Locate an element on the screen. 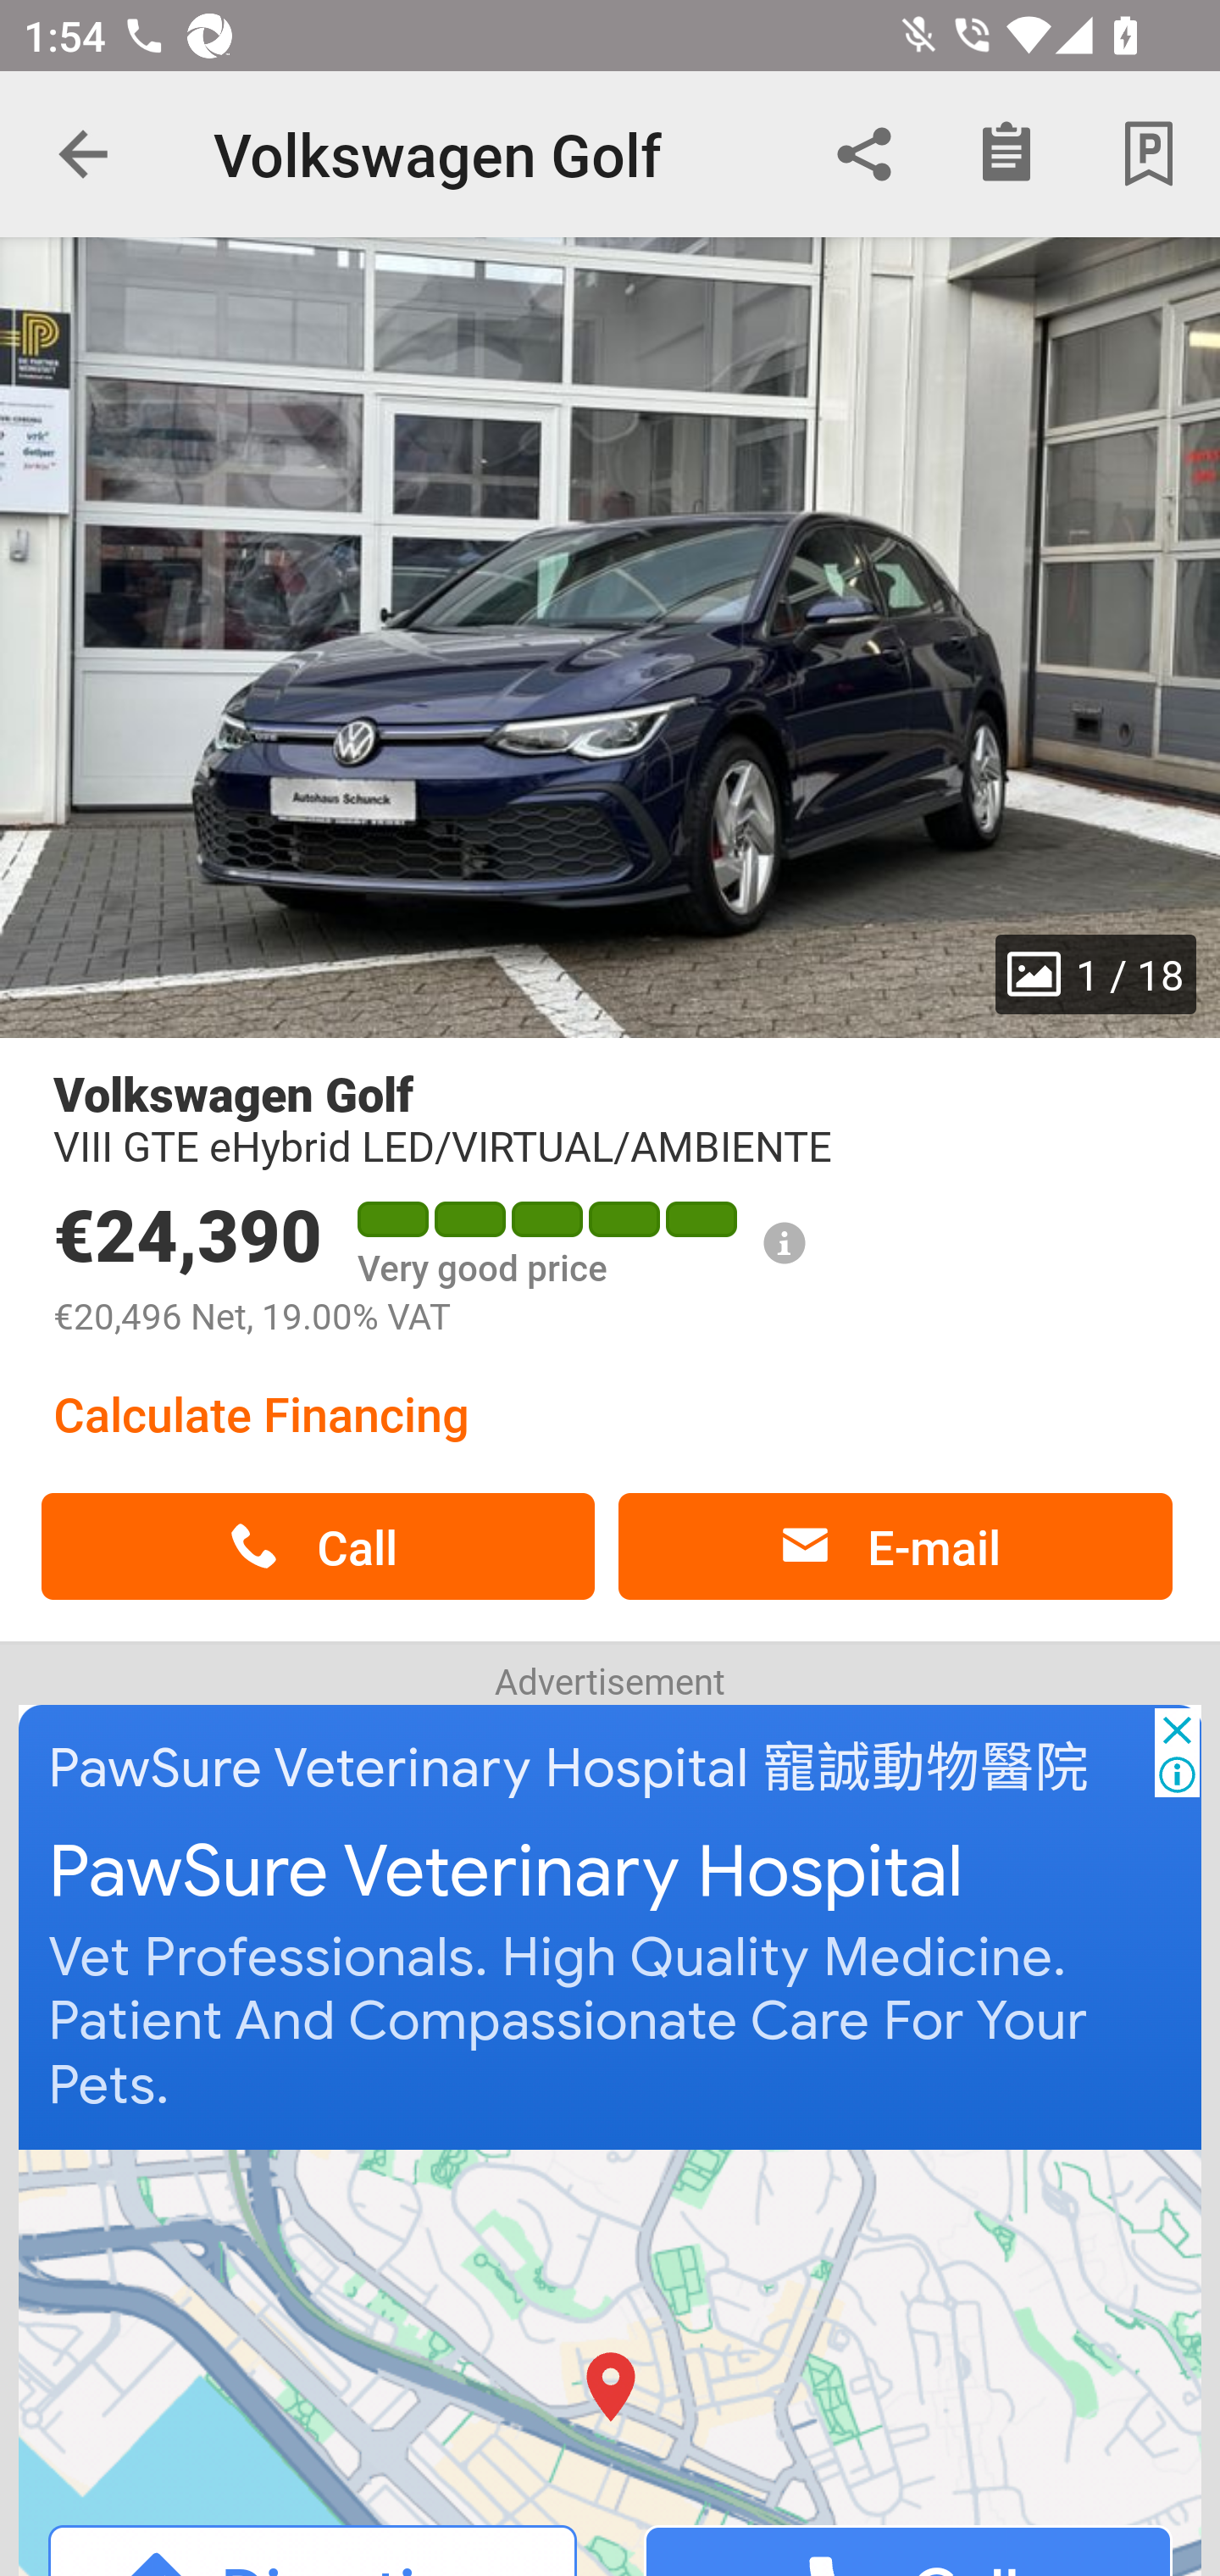  PawSure Veterinary Hospital is located at coordinates (506, 1873).